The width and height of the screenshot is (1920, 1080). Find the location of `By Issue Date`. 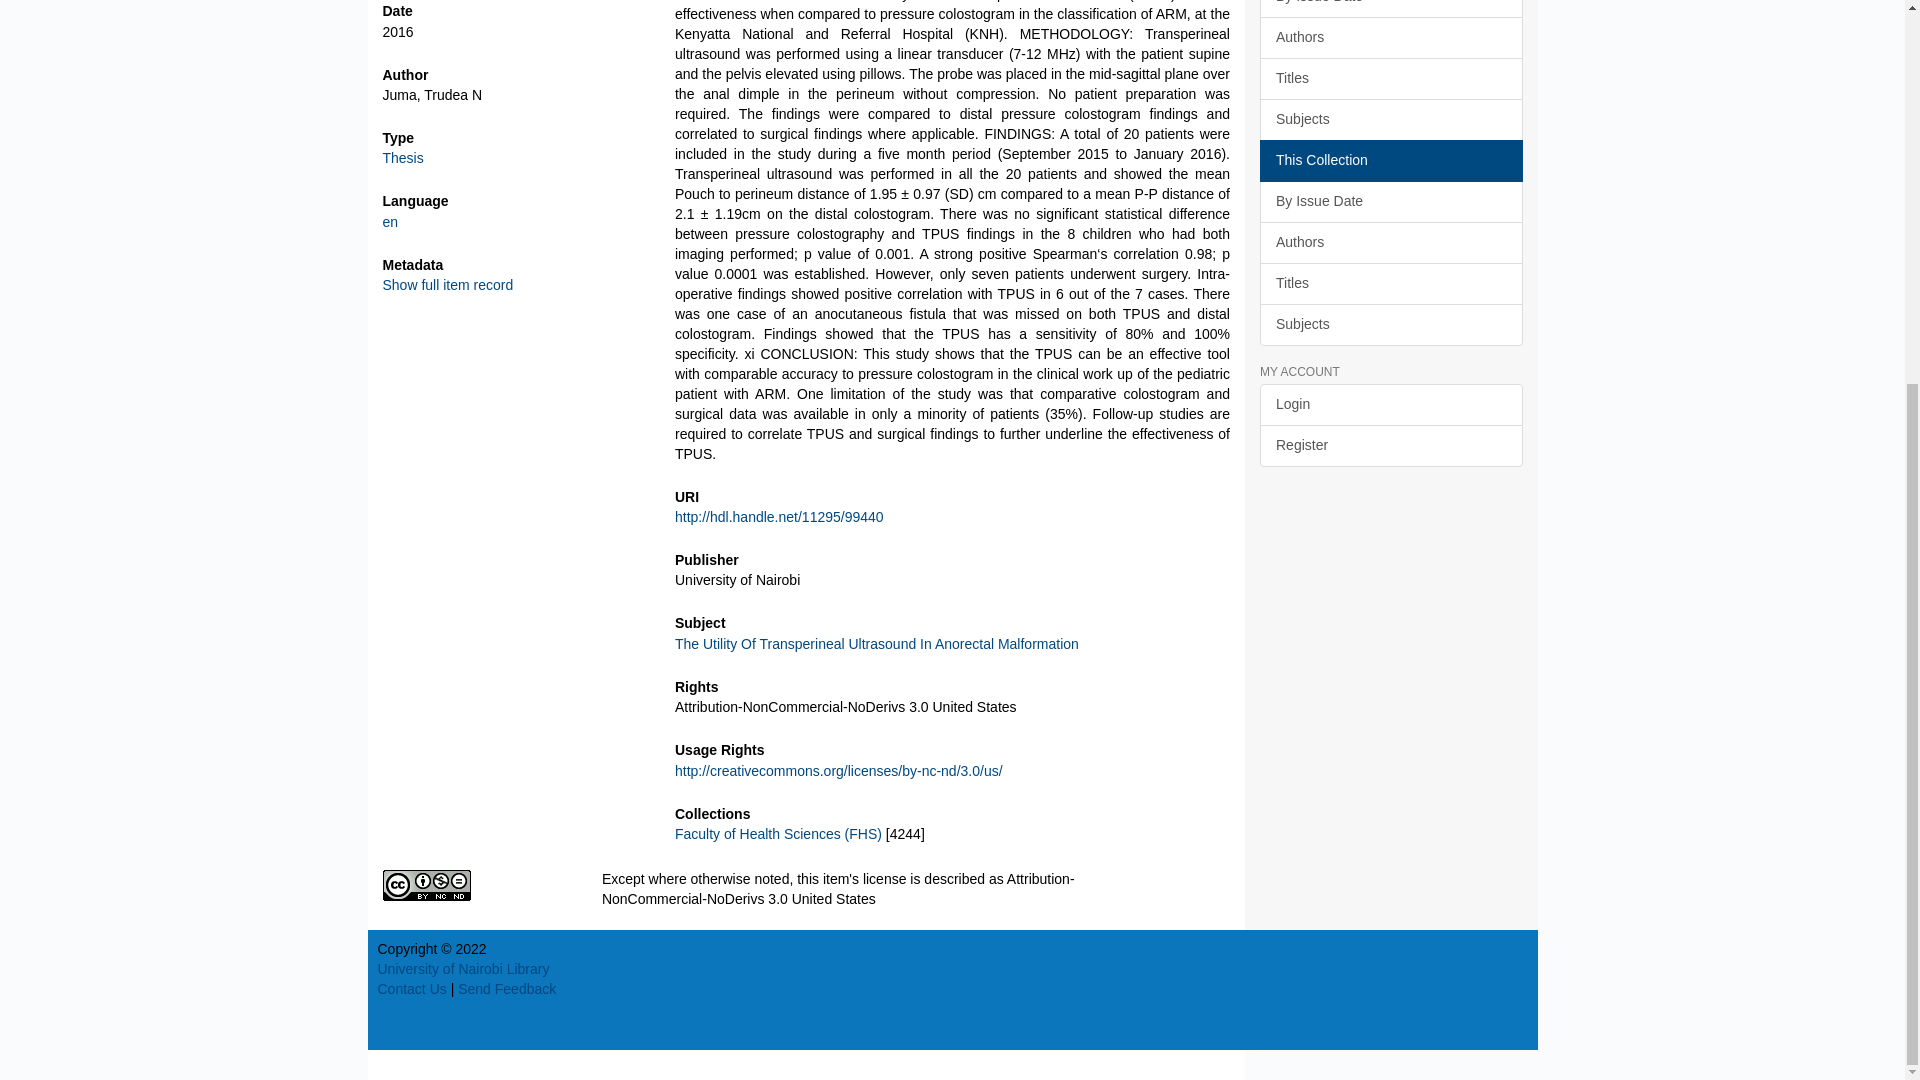

By Issue Date is located at coordinates (1390, 202).